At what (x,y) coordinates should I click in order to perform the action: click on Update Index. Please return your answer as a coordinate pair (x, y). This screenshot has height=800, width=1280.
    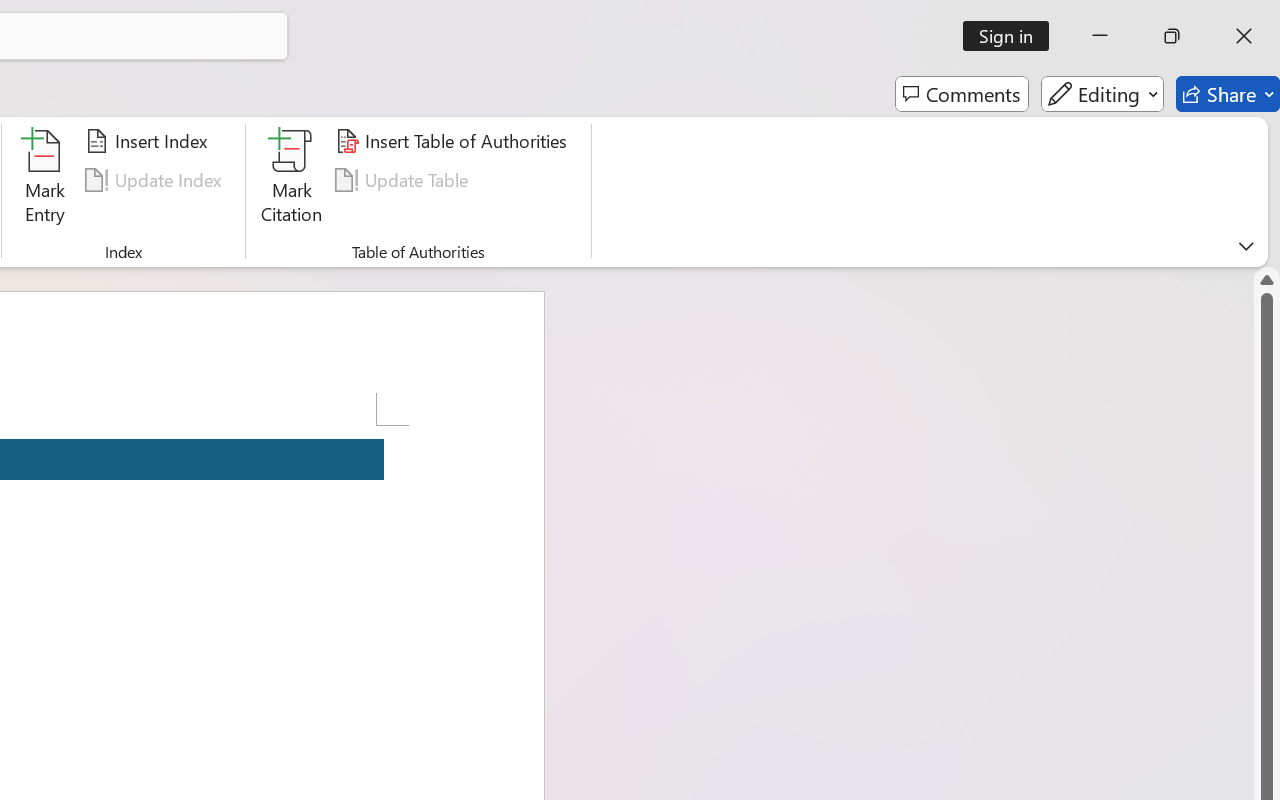
    Looking at the image, I should click on (156, 180).